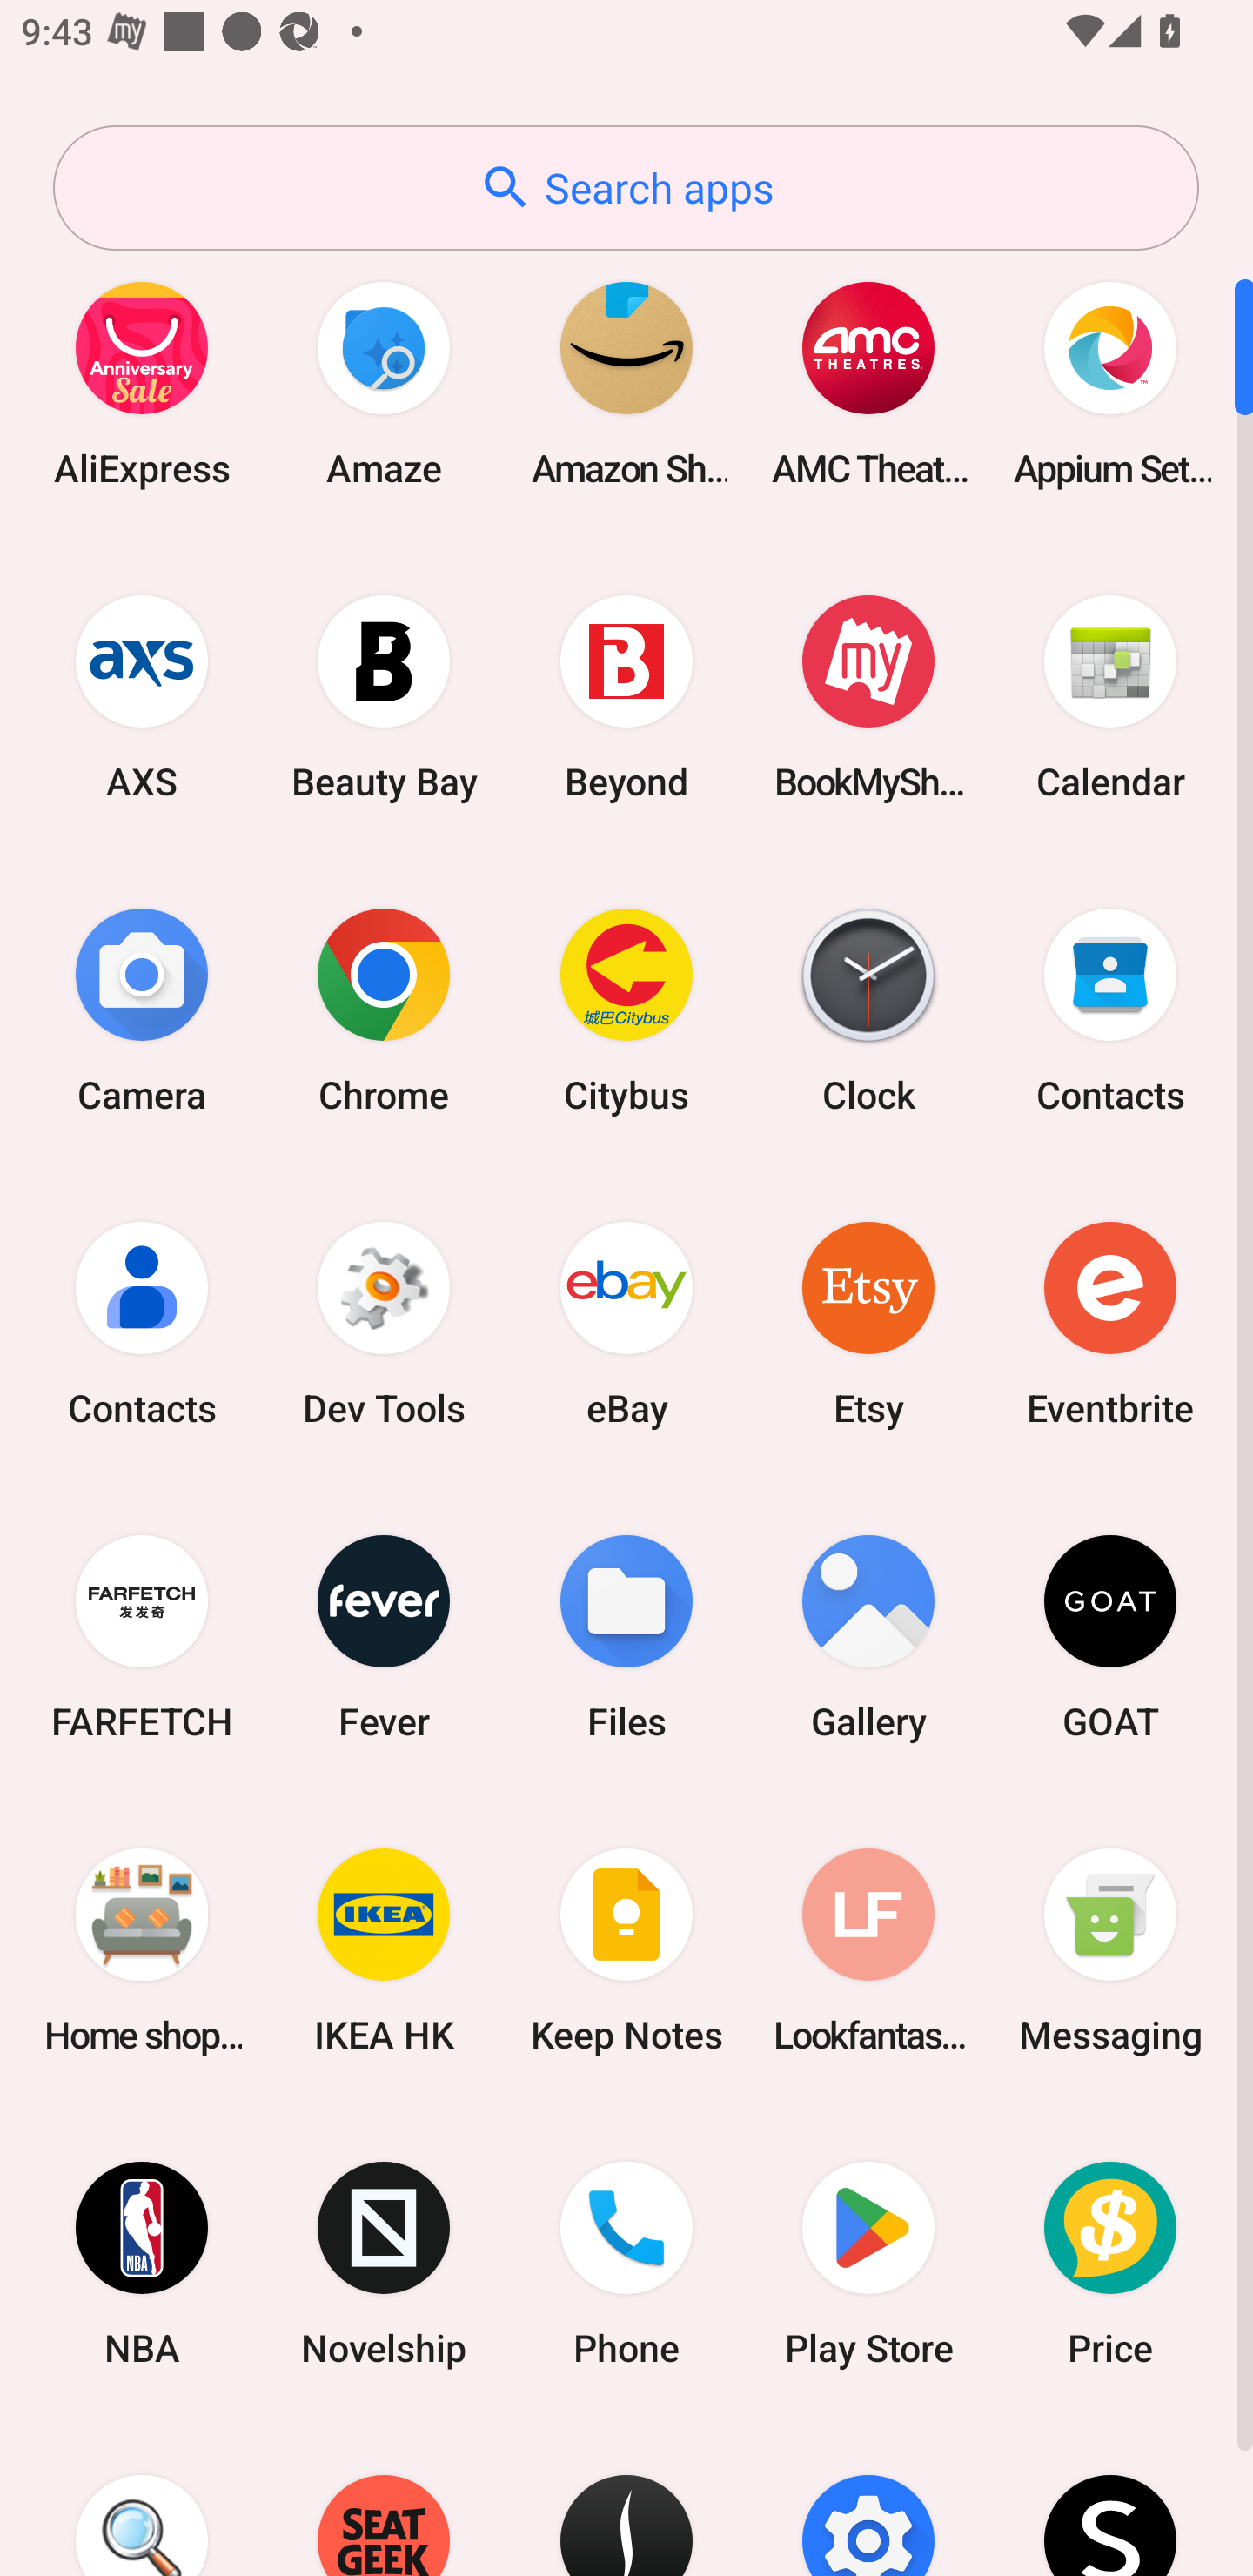 The height and width of the screenshot is (2576, 1253). I want to click on NBA, so click(142, 2264).